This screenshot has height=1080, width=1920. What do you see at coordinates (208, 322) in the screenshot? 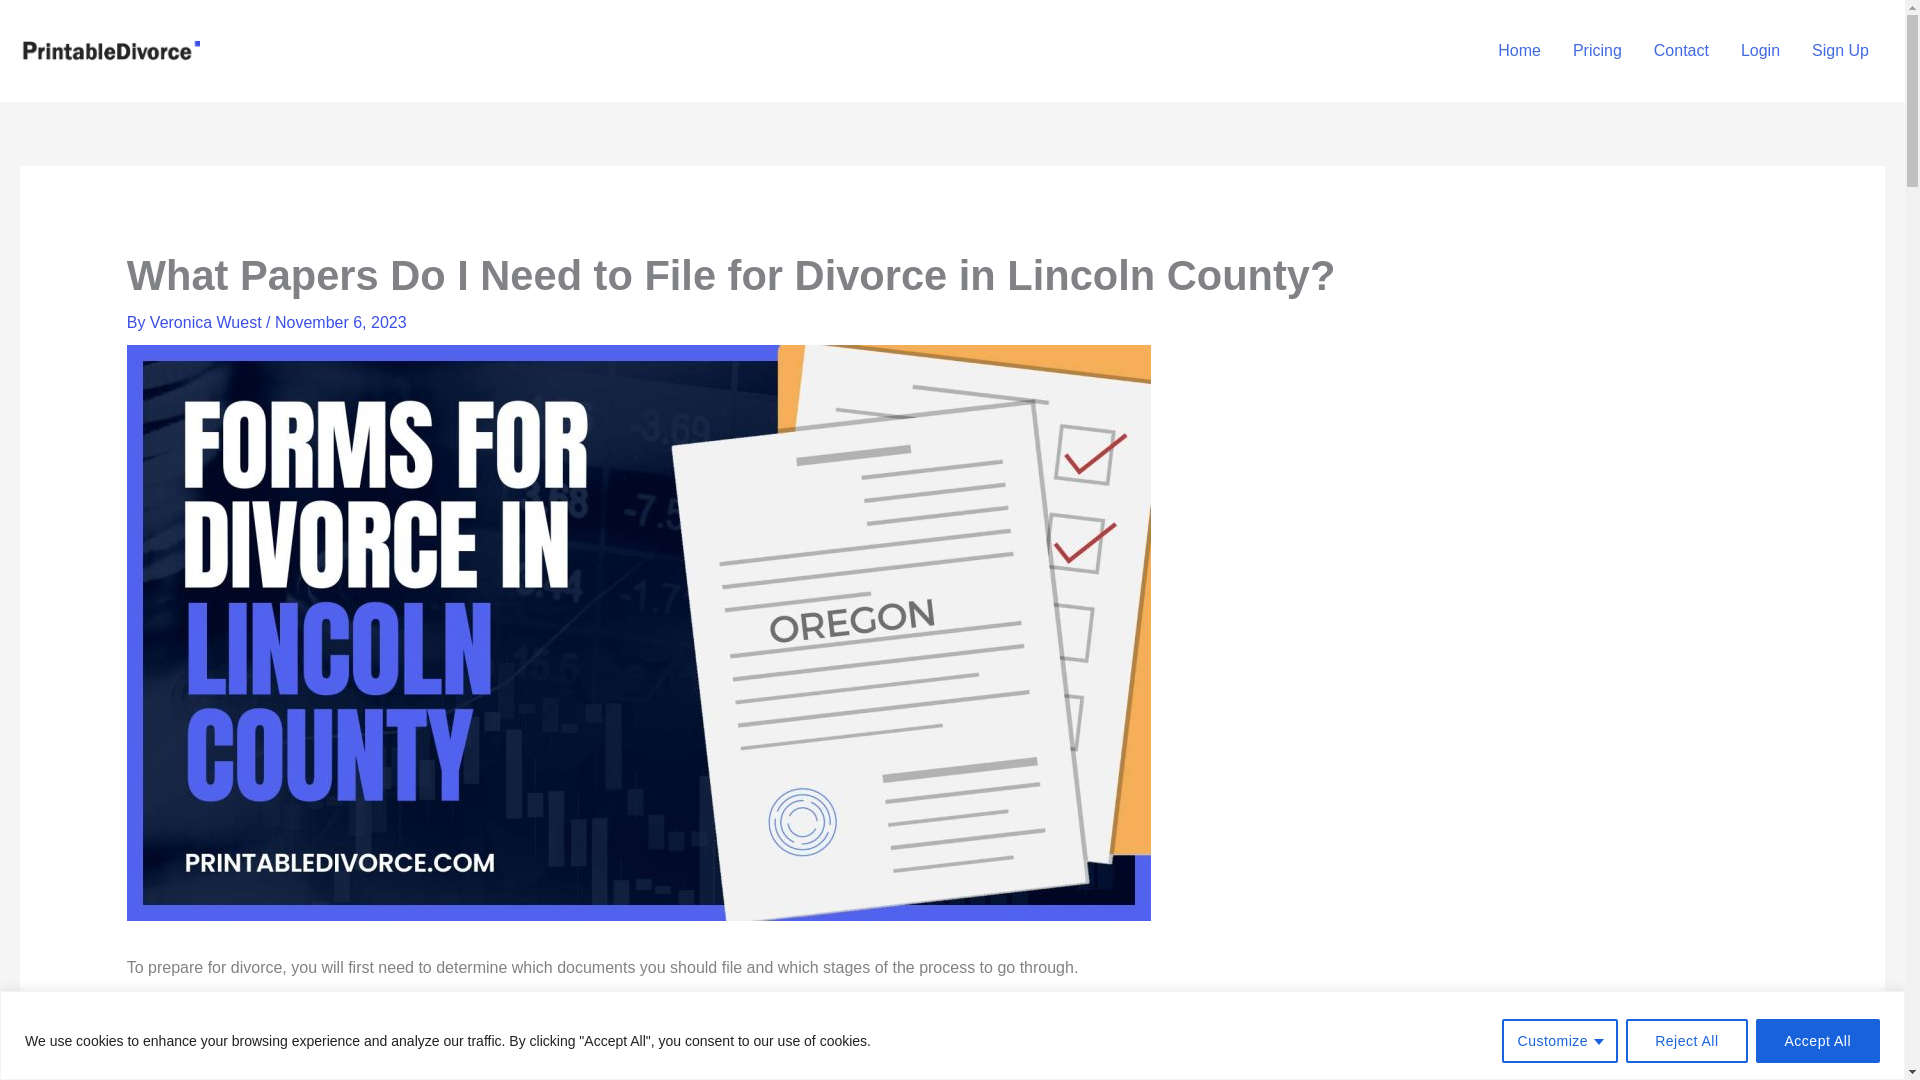
I see `View all posts by Veronica Wuest` at bounding box center [208, 322].